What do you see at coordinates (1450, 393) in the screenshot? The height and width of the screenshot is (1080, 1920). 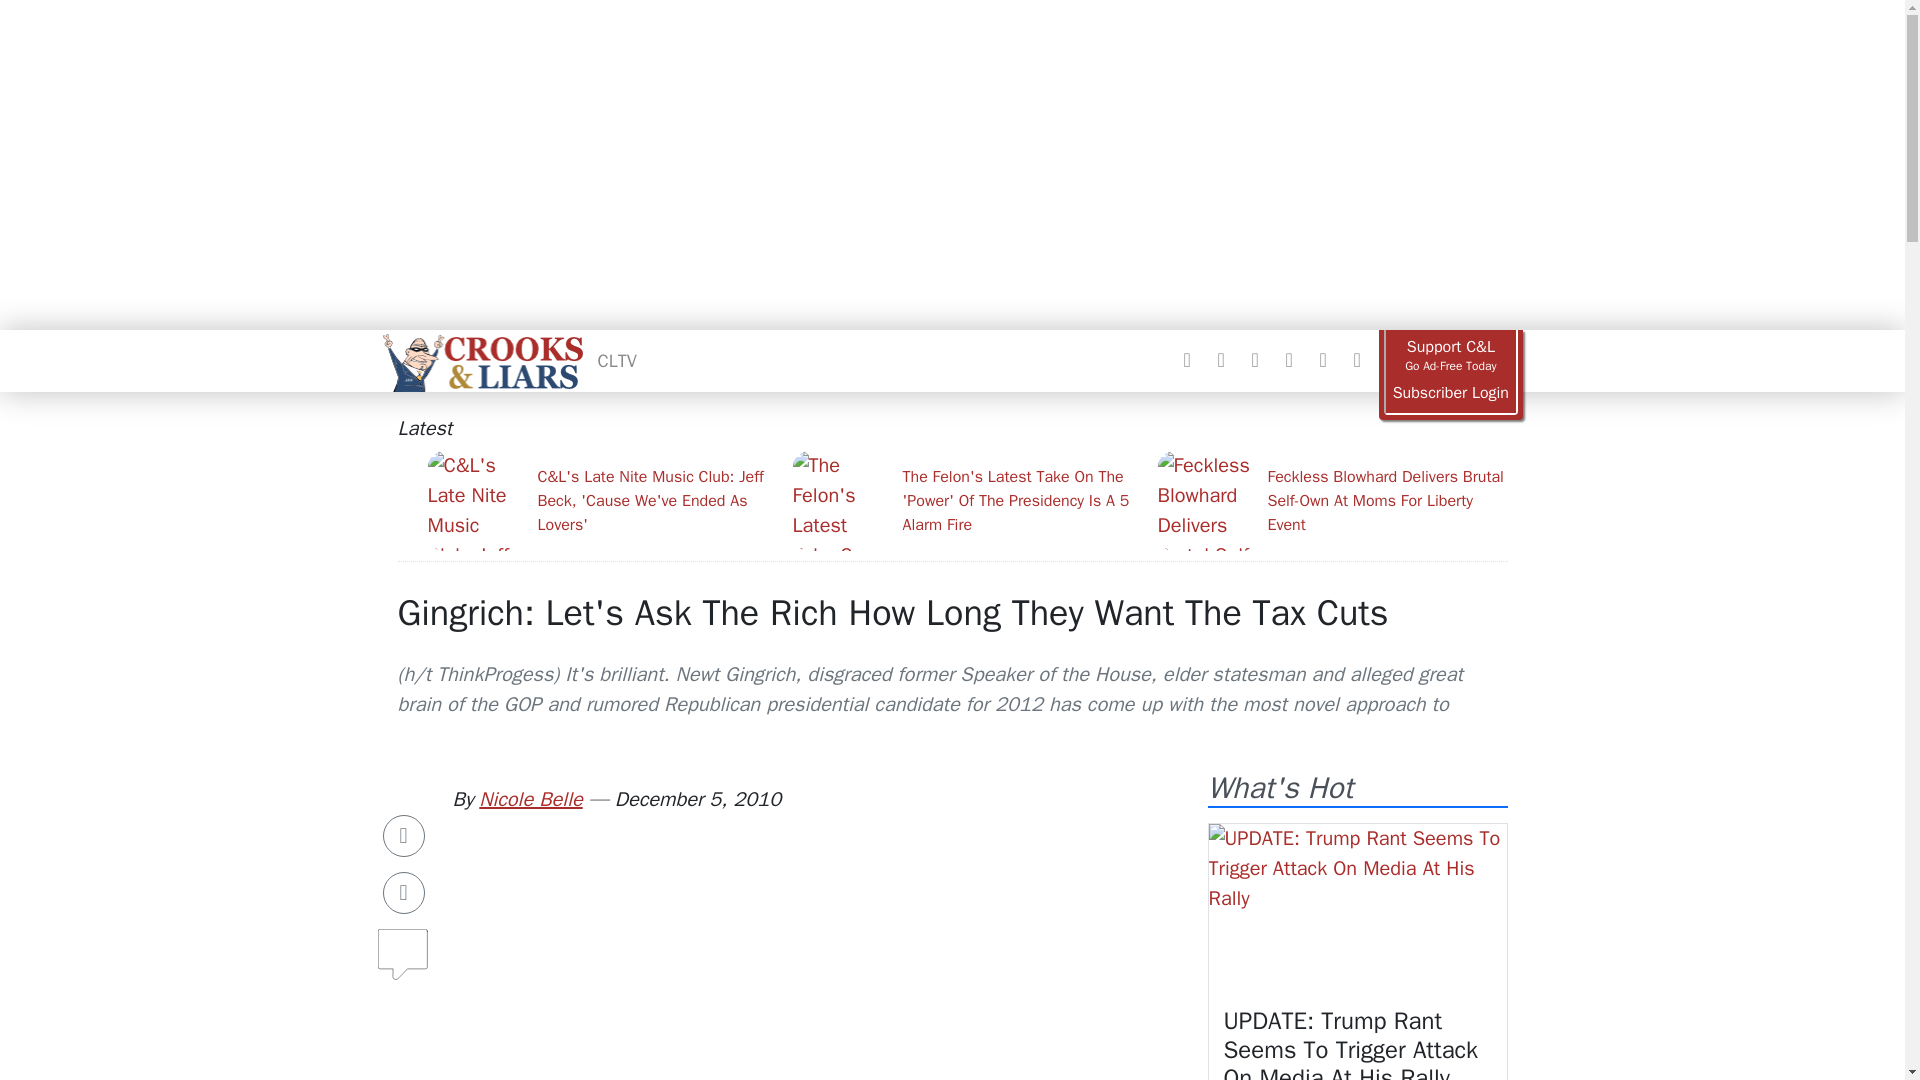 I see `Subscriber Login` at bounding box center [1450, 393].